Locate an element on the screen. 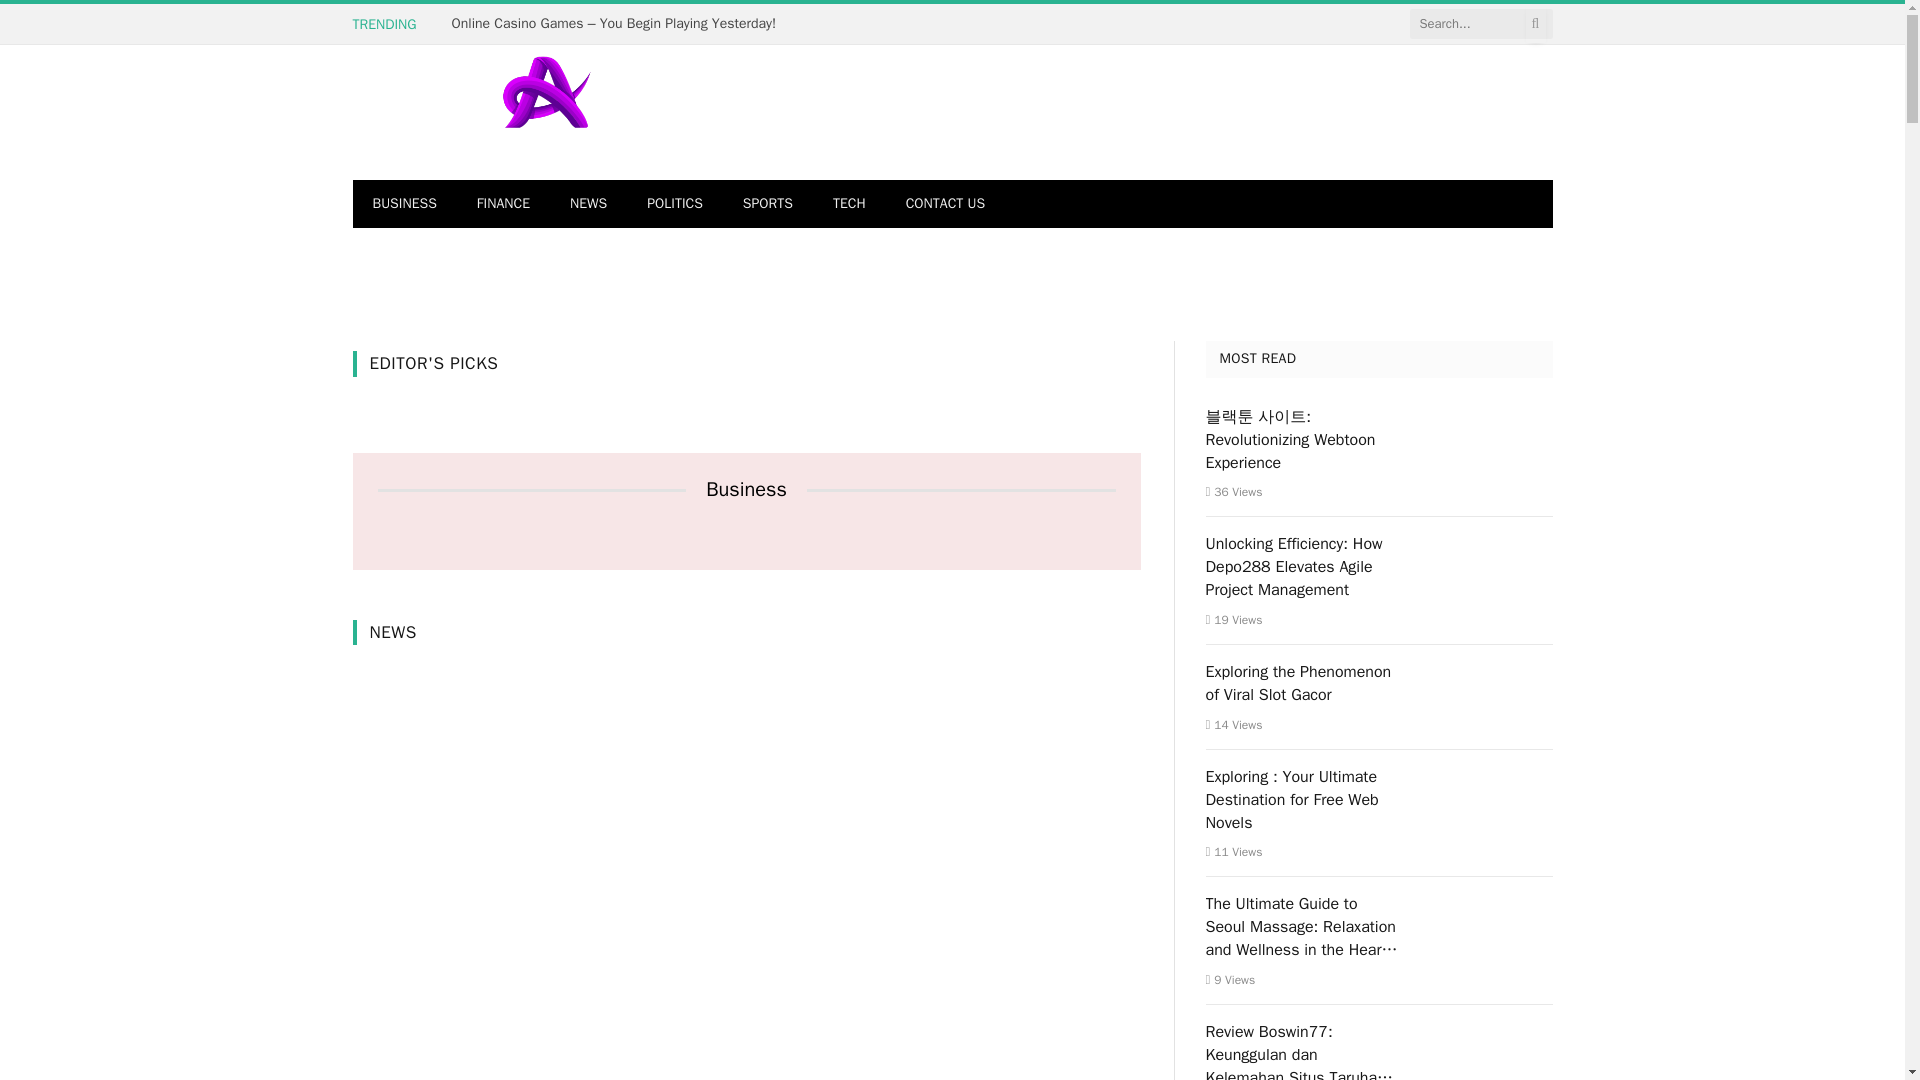  Exploring : Your Ultimate Destination for Free Web Novels is located at coordinates (1302, 800).